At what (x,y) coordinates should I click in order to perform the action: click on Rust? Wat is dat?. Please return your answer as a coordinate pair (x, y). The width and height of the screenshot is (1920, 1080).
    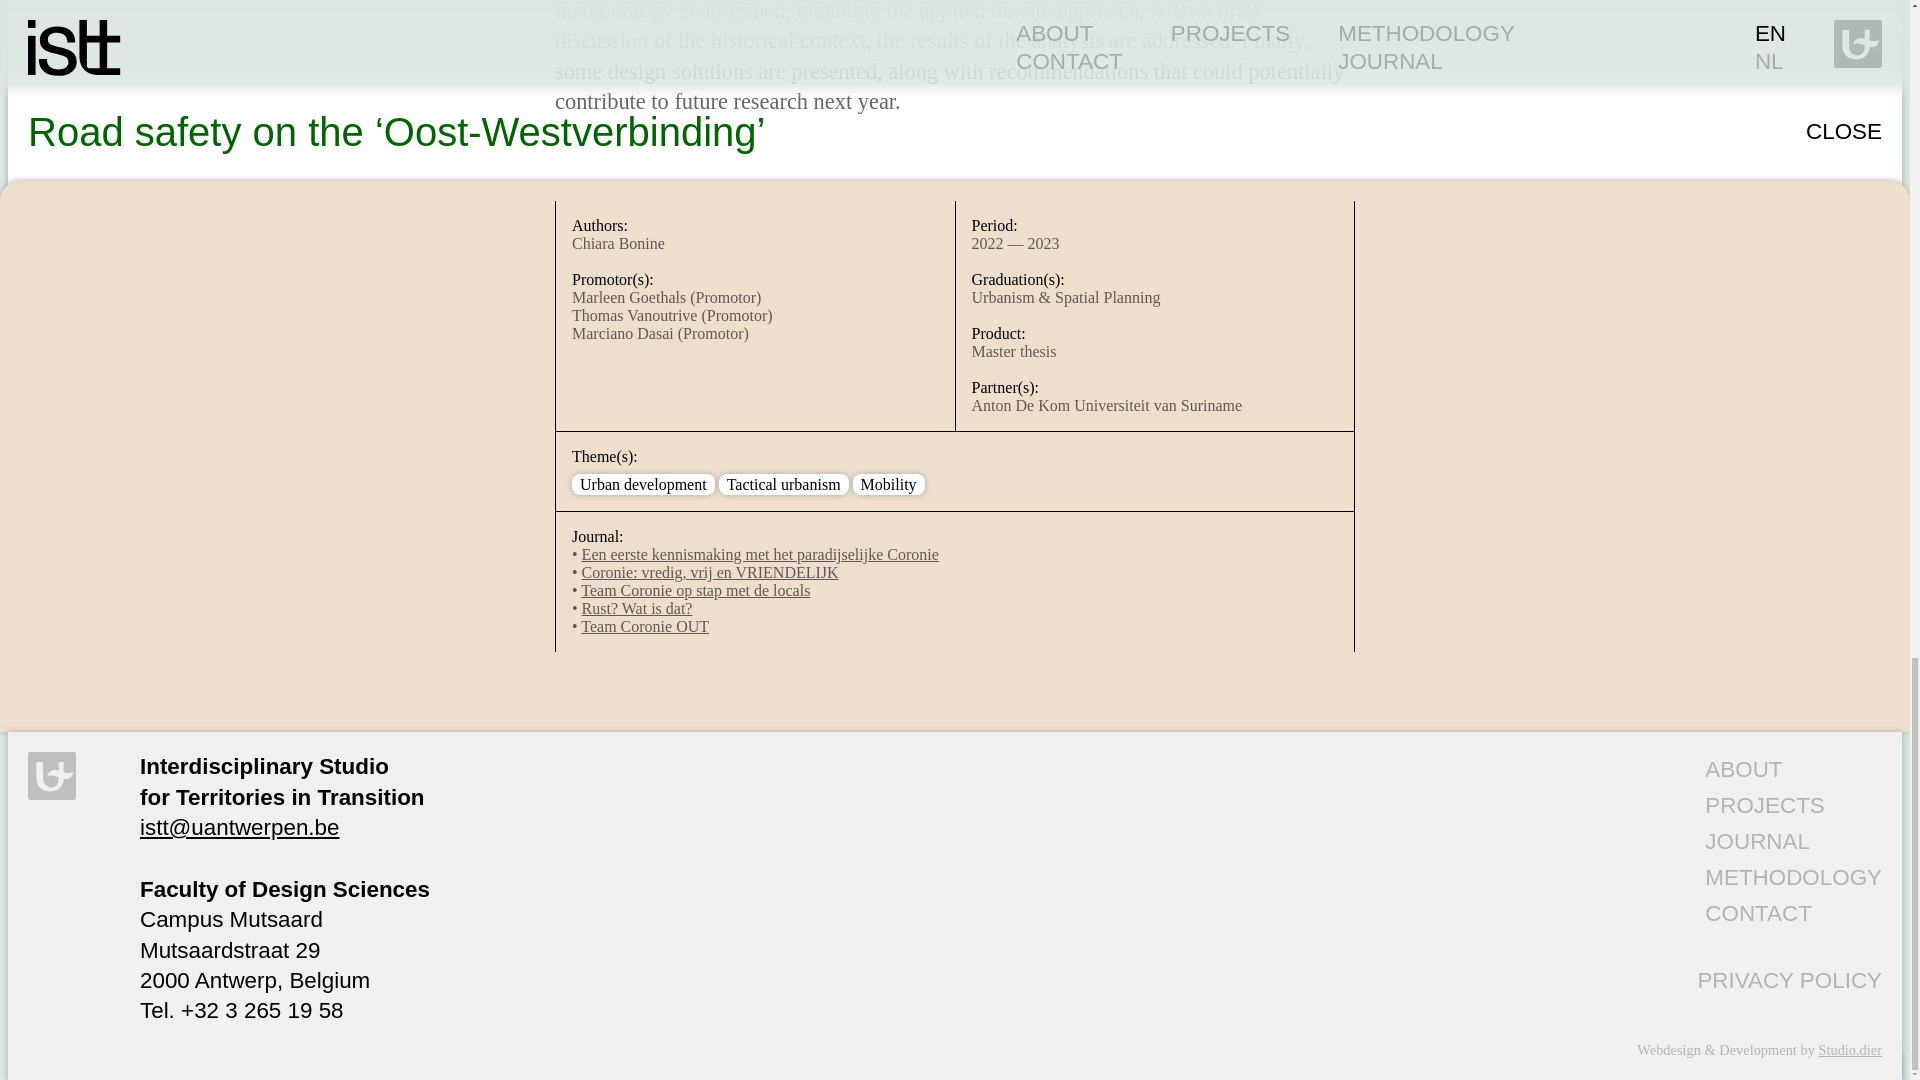
    Looking at the image, I should click on (637, 608).